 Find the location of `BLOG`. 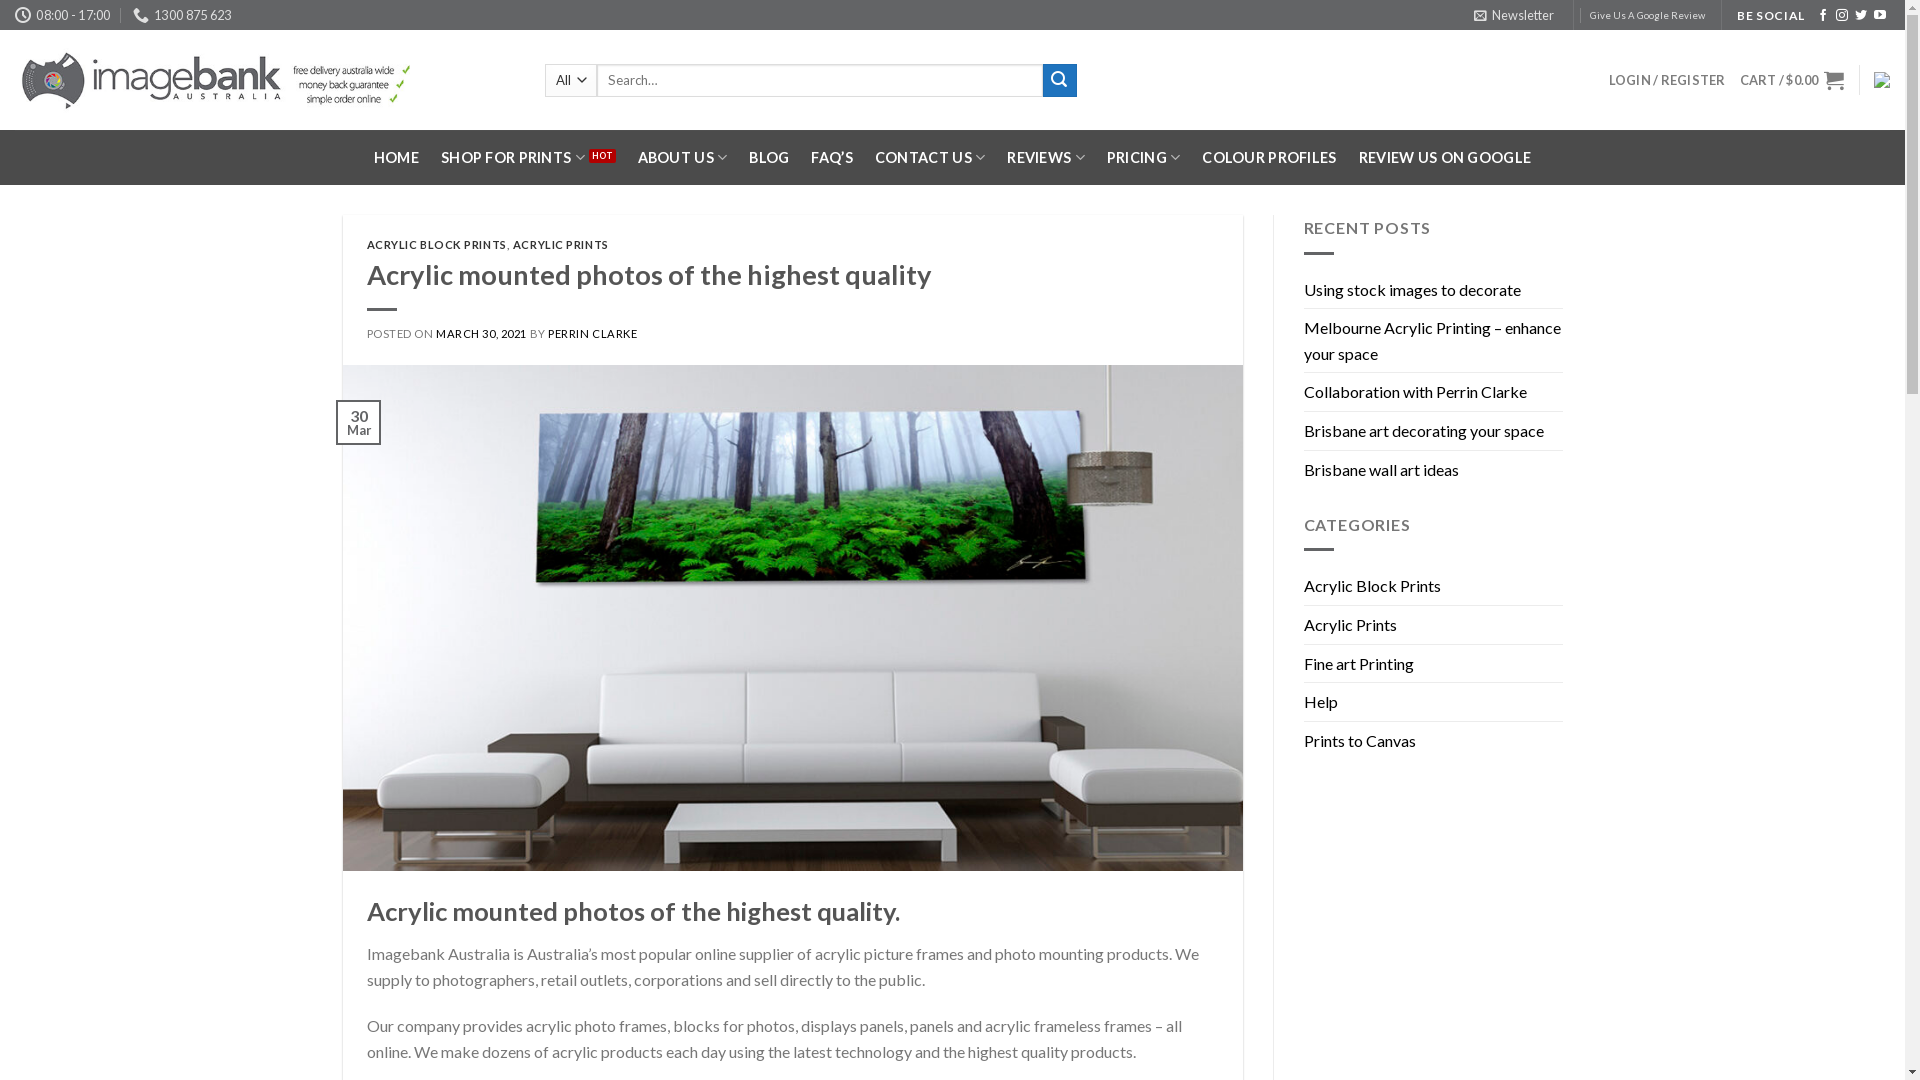

BLOG is located at coordinates (769, 158).